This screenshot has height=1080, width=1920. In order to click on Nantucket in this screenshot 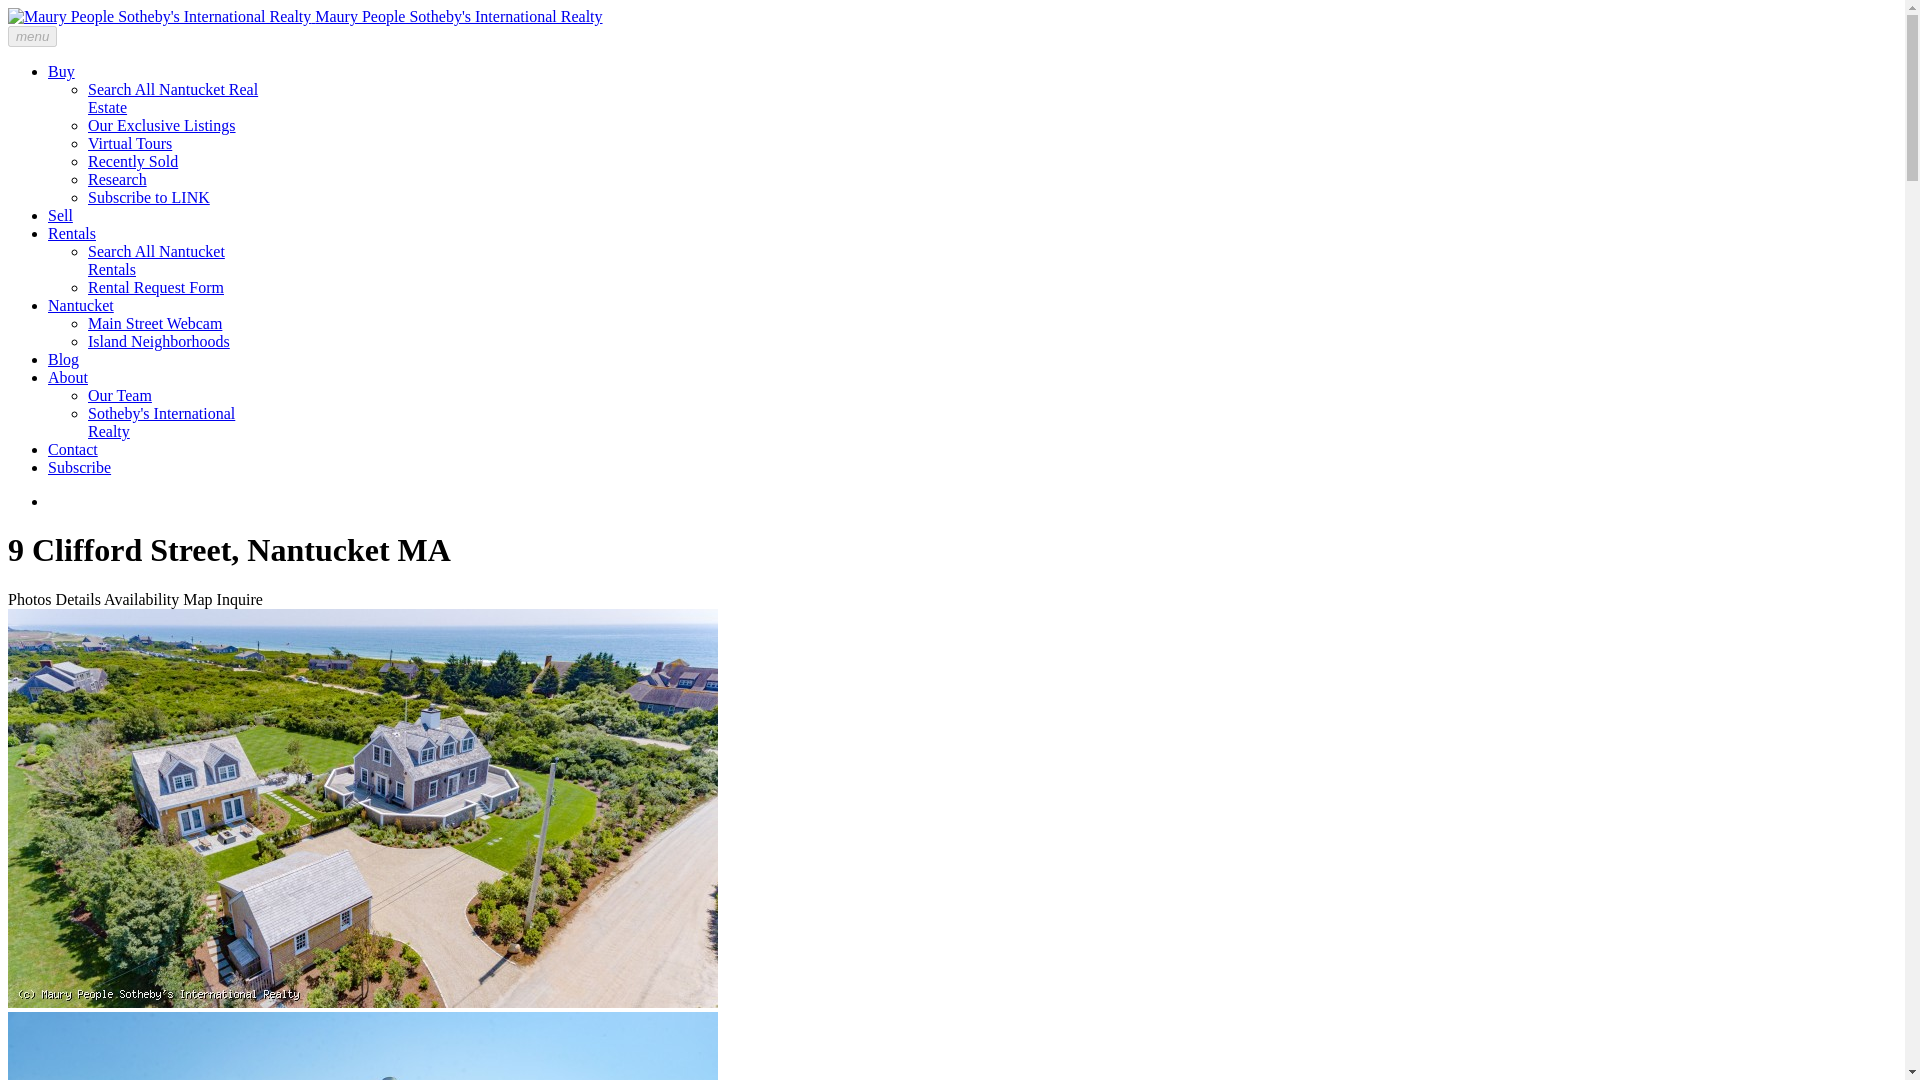, I will do `click(80, 306)`.